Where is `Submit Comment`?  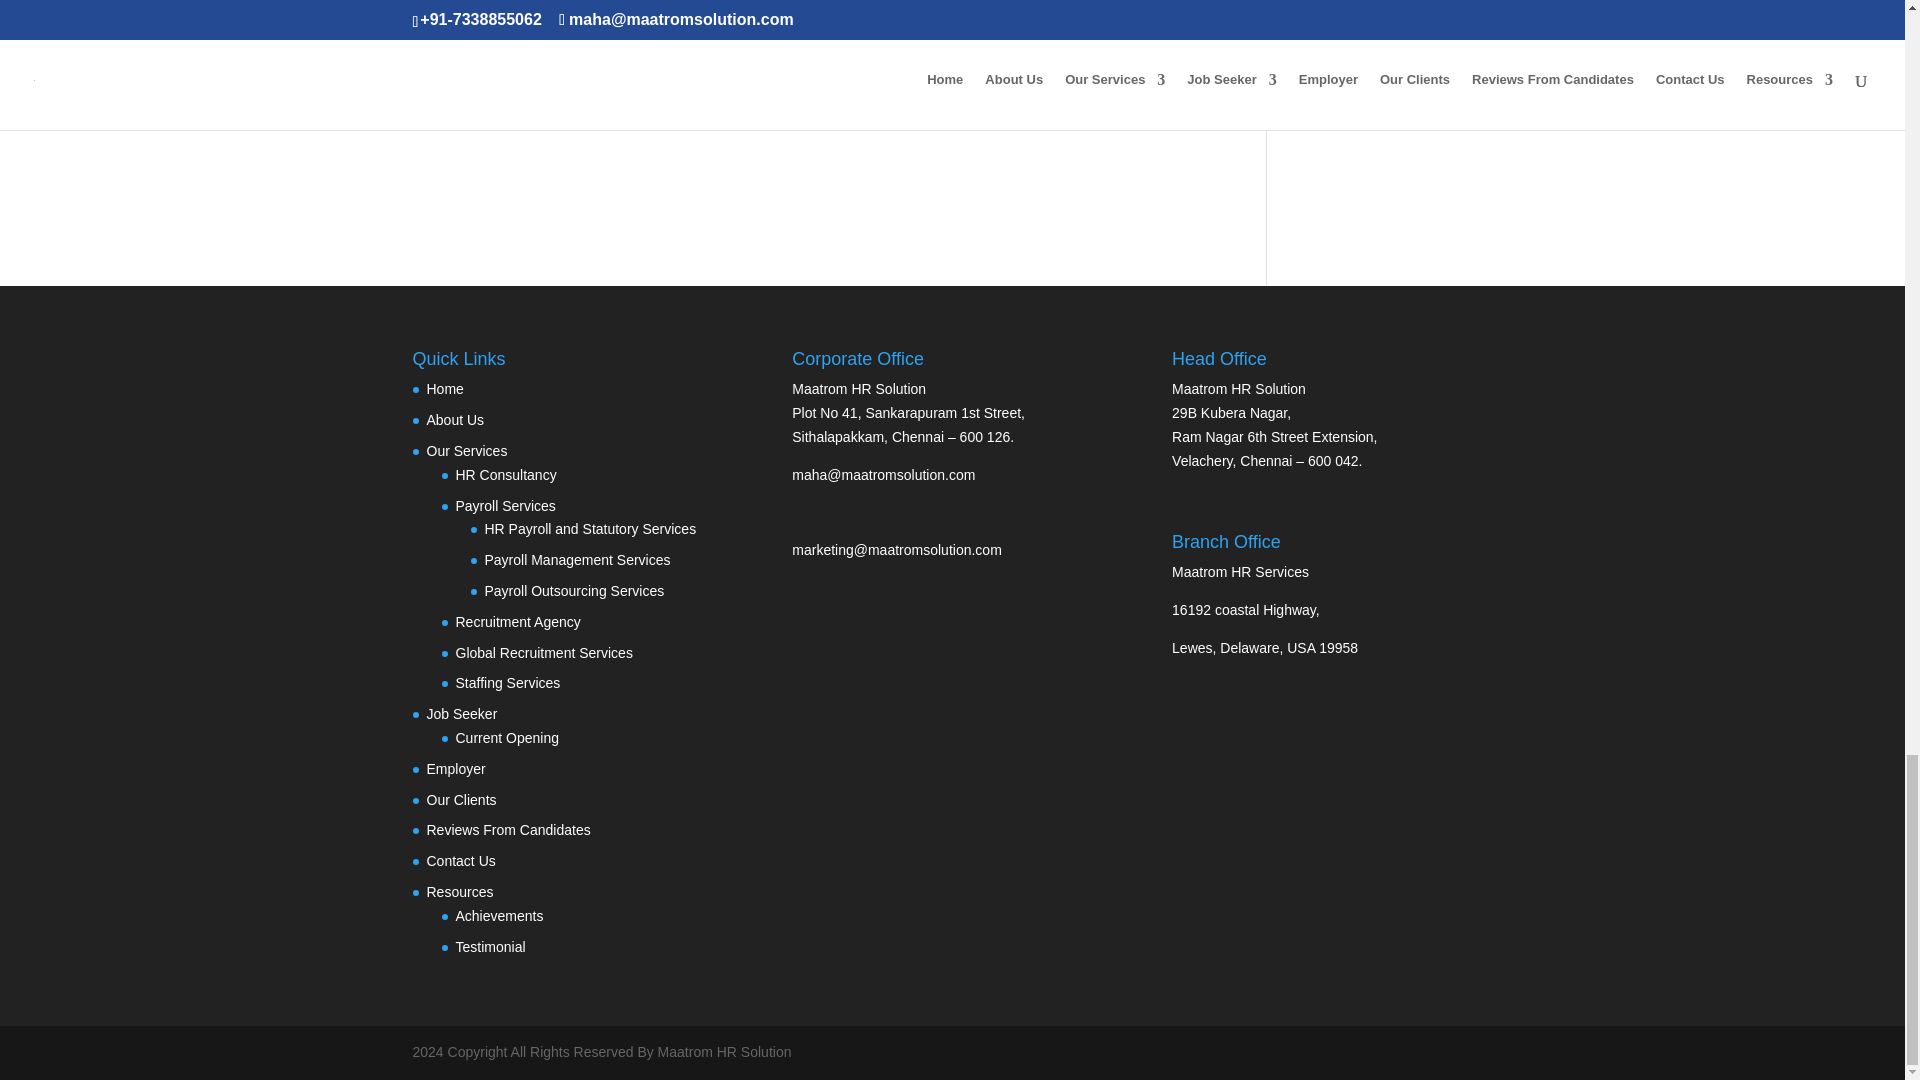 Submit Comment is located at coordinates (1108, 102).